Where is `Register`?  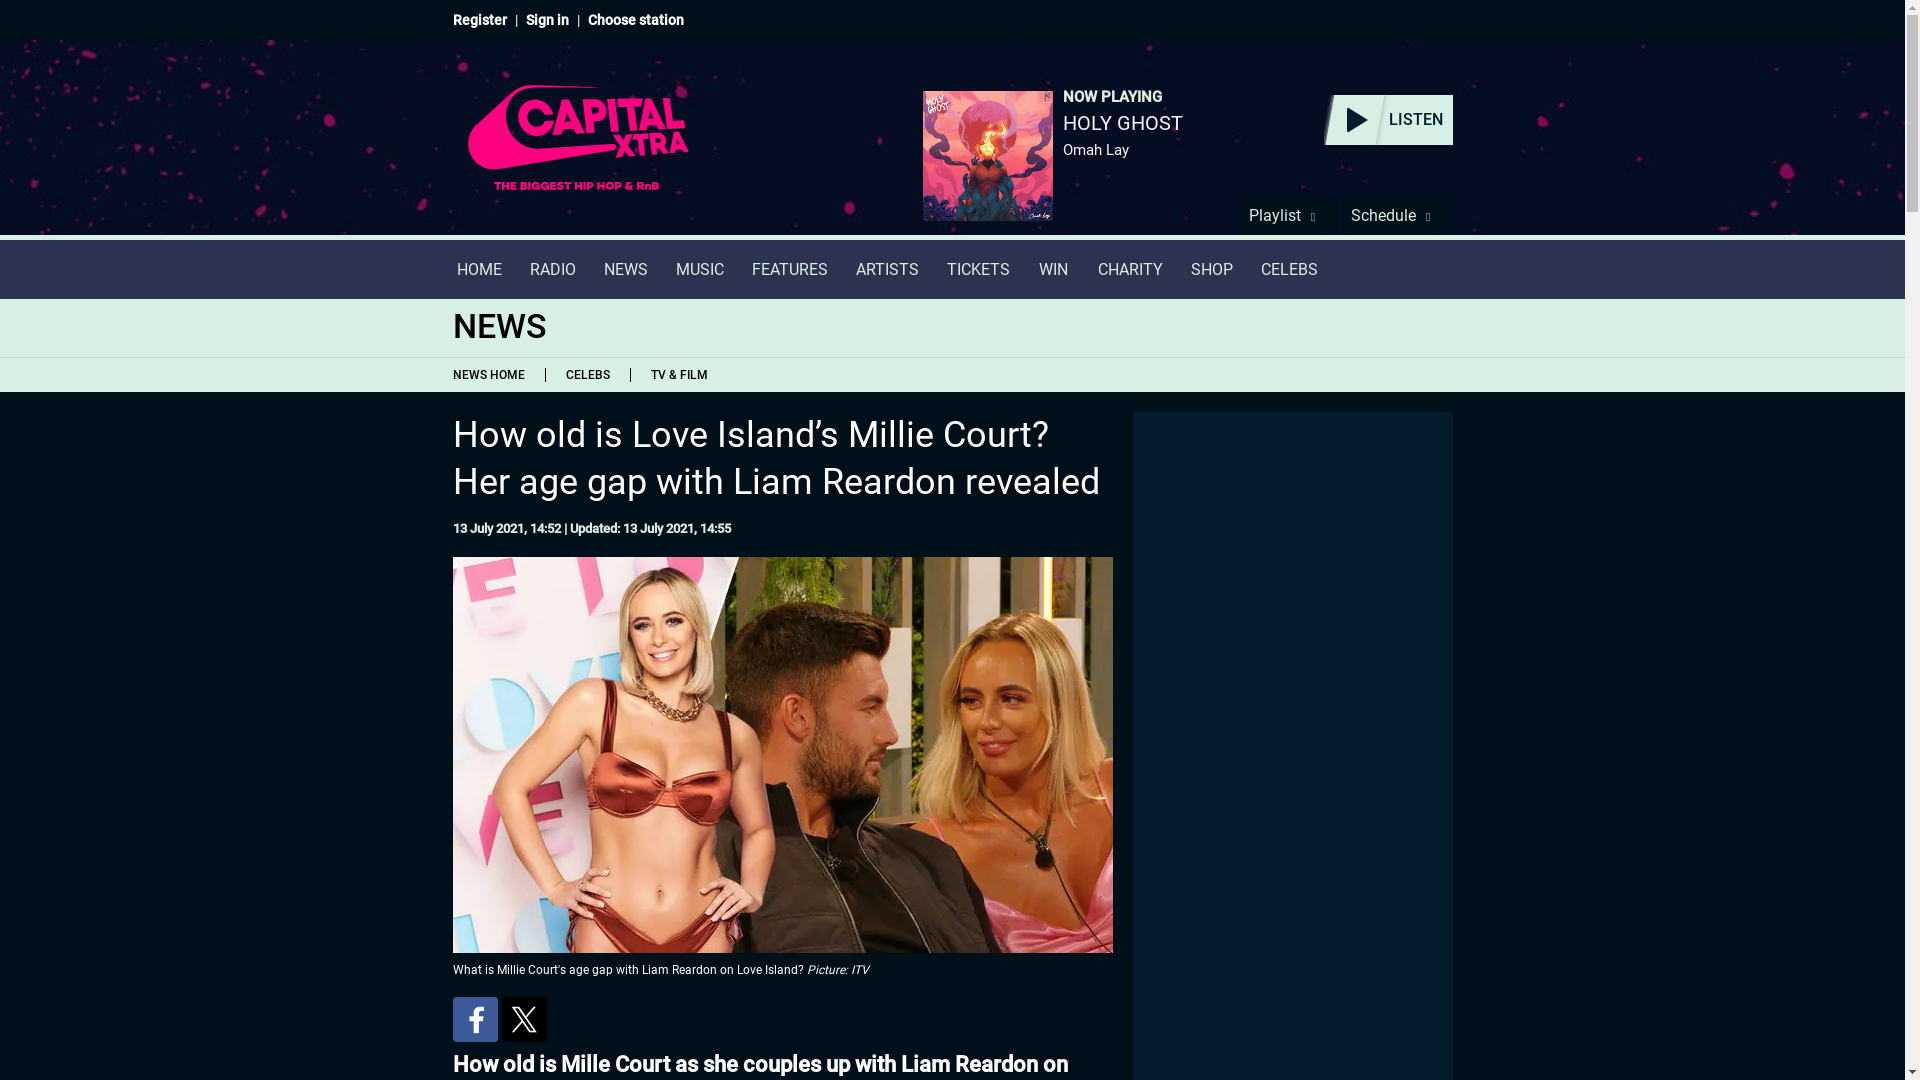 Register is located at coordinates (478, 20).